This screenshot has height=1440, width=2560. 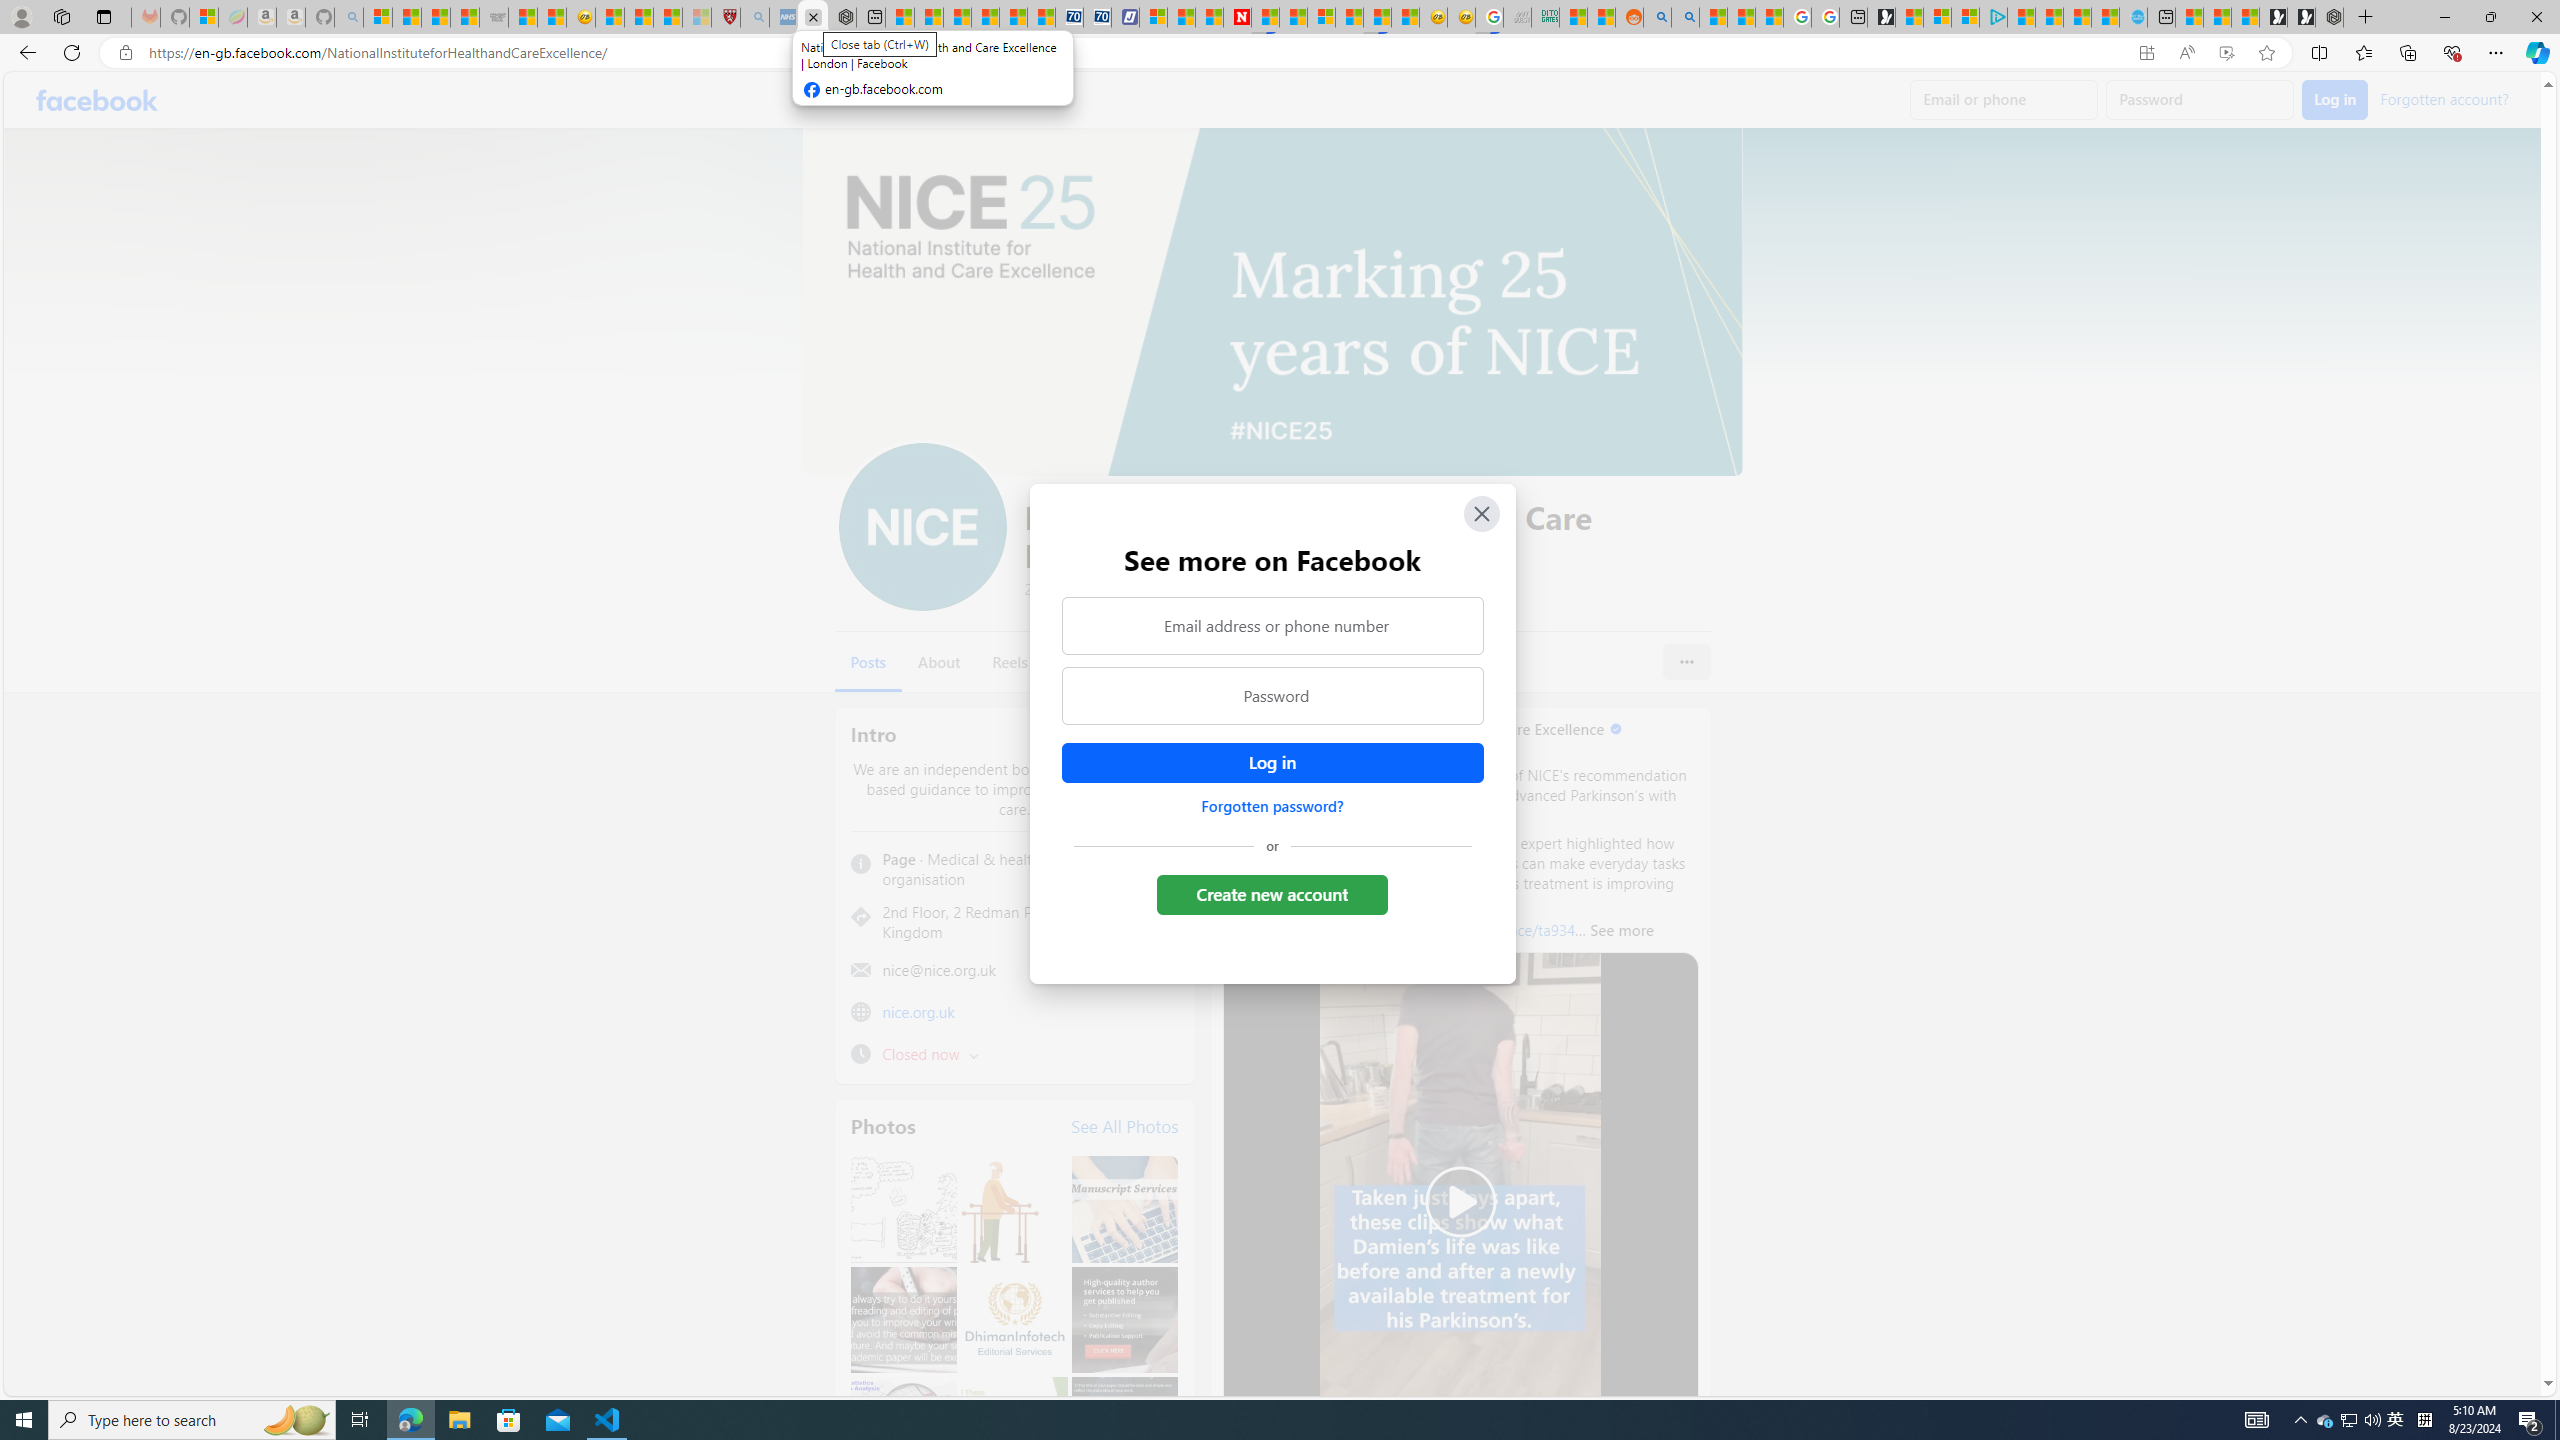 What do you see at coordinates (1098, 17) in the screenshot?
I see `Cheap Hotels - Save70.com` at bounding box center [1098, 17].